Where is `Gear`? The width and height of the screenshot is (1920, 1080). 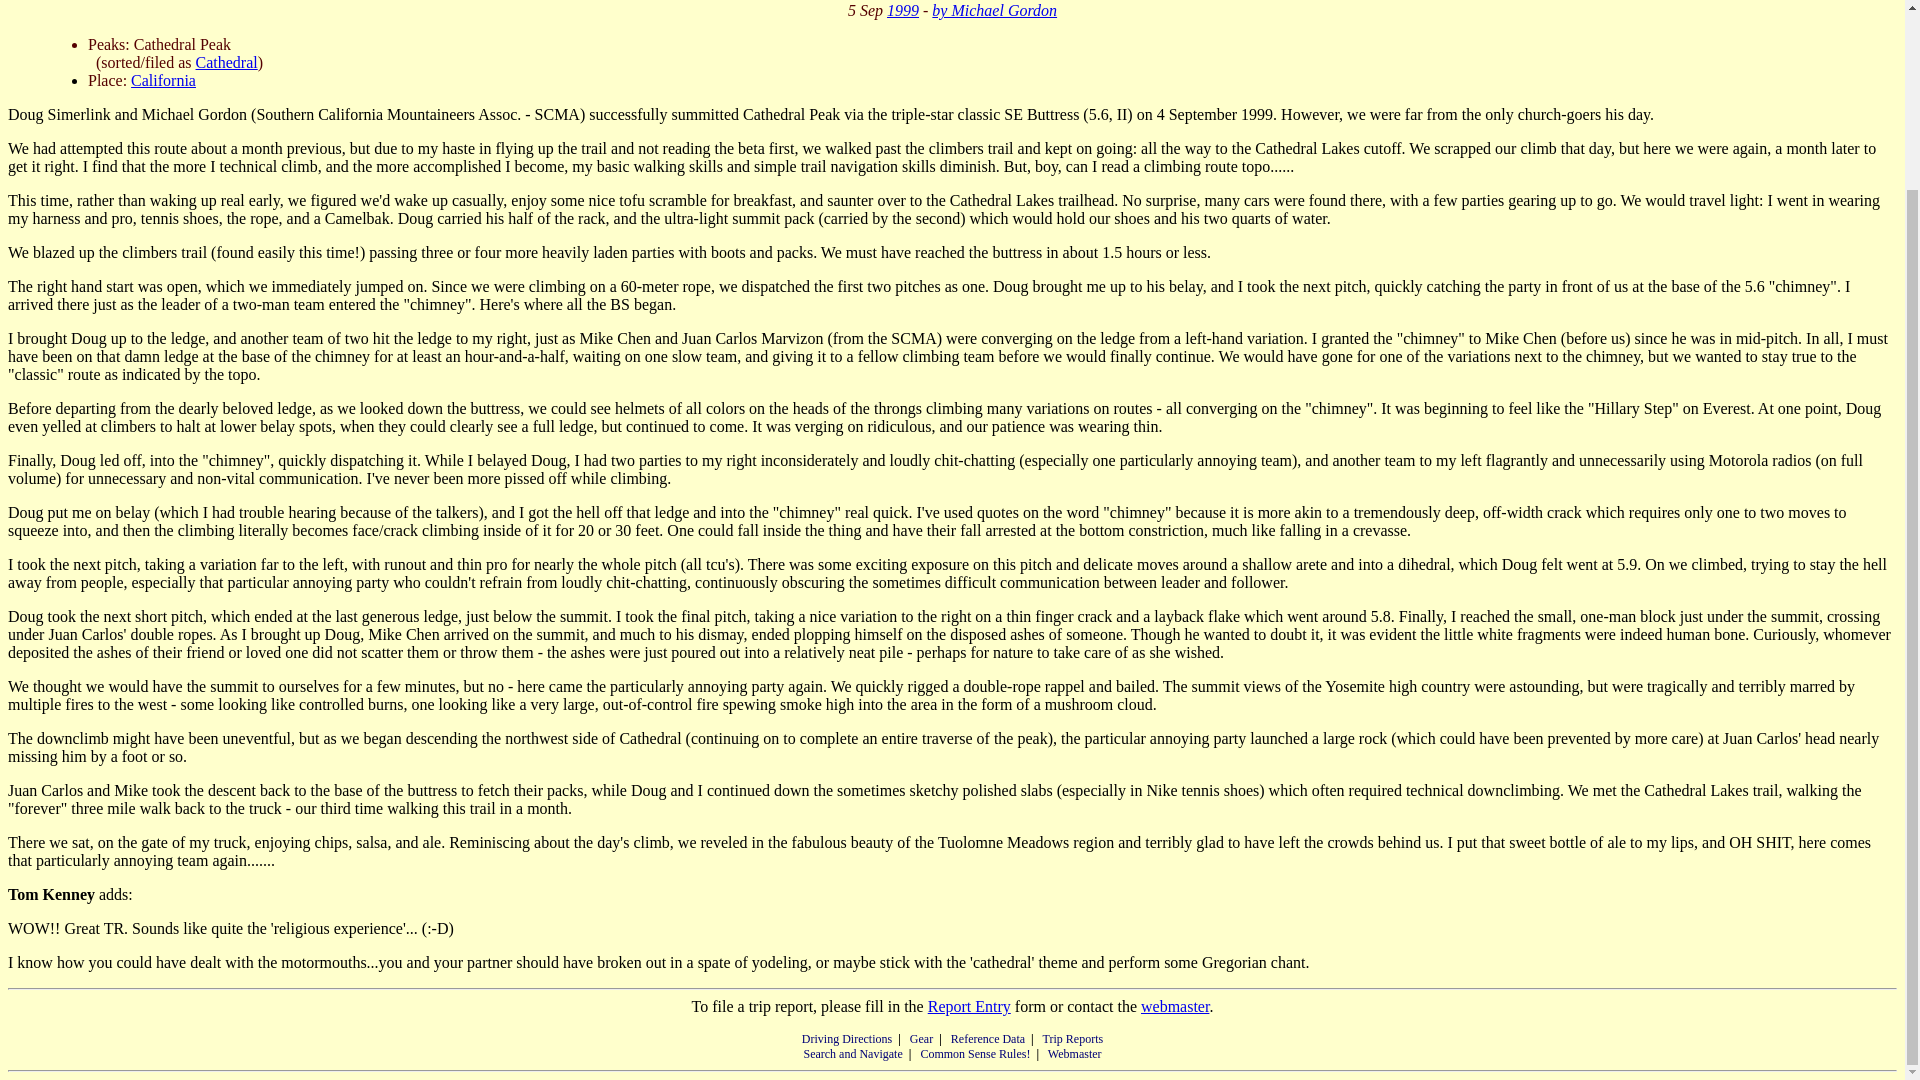 Gear is located at coordinates (922, 1039).